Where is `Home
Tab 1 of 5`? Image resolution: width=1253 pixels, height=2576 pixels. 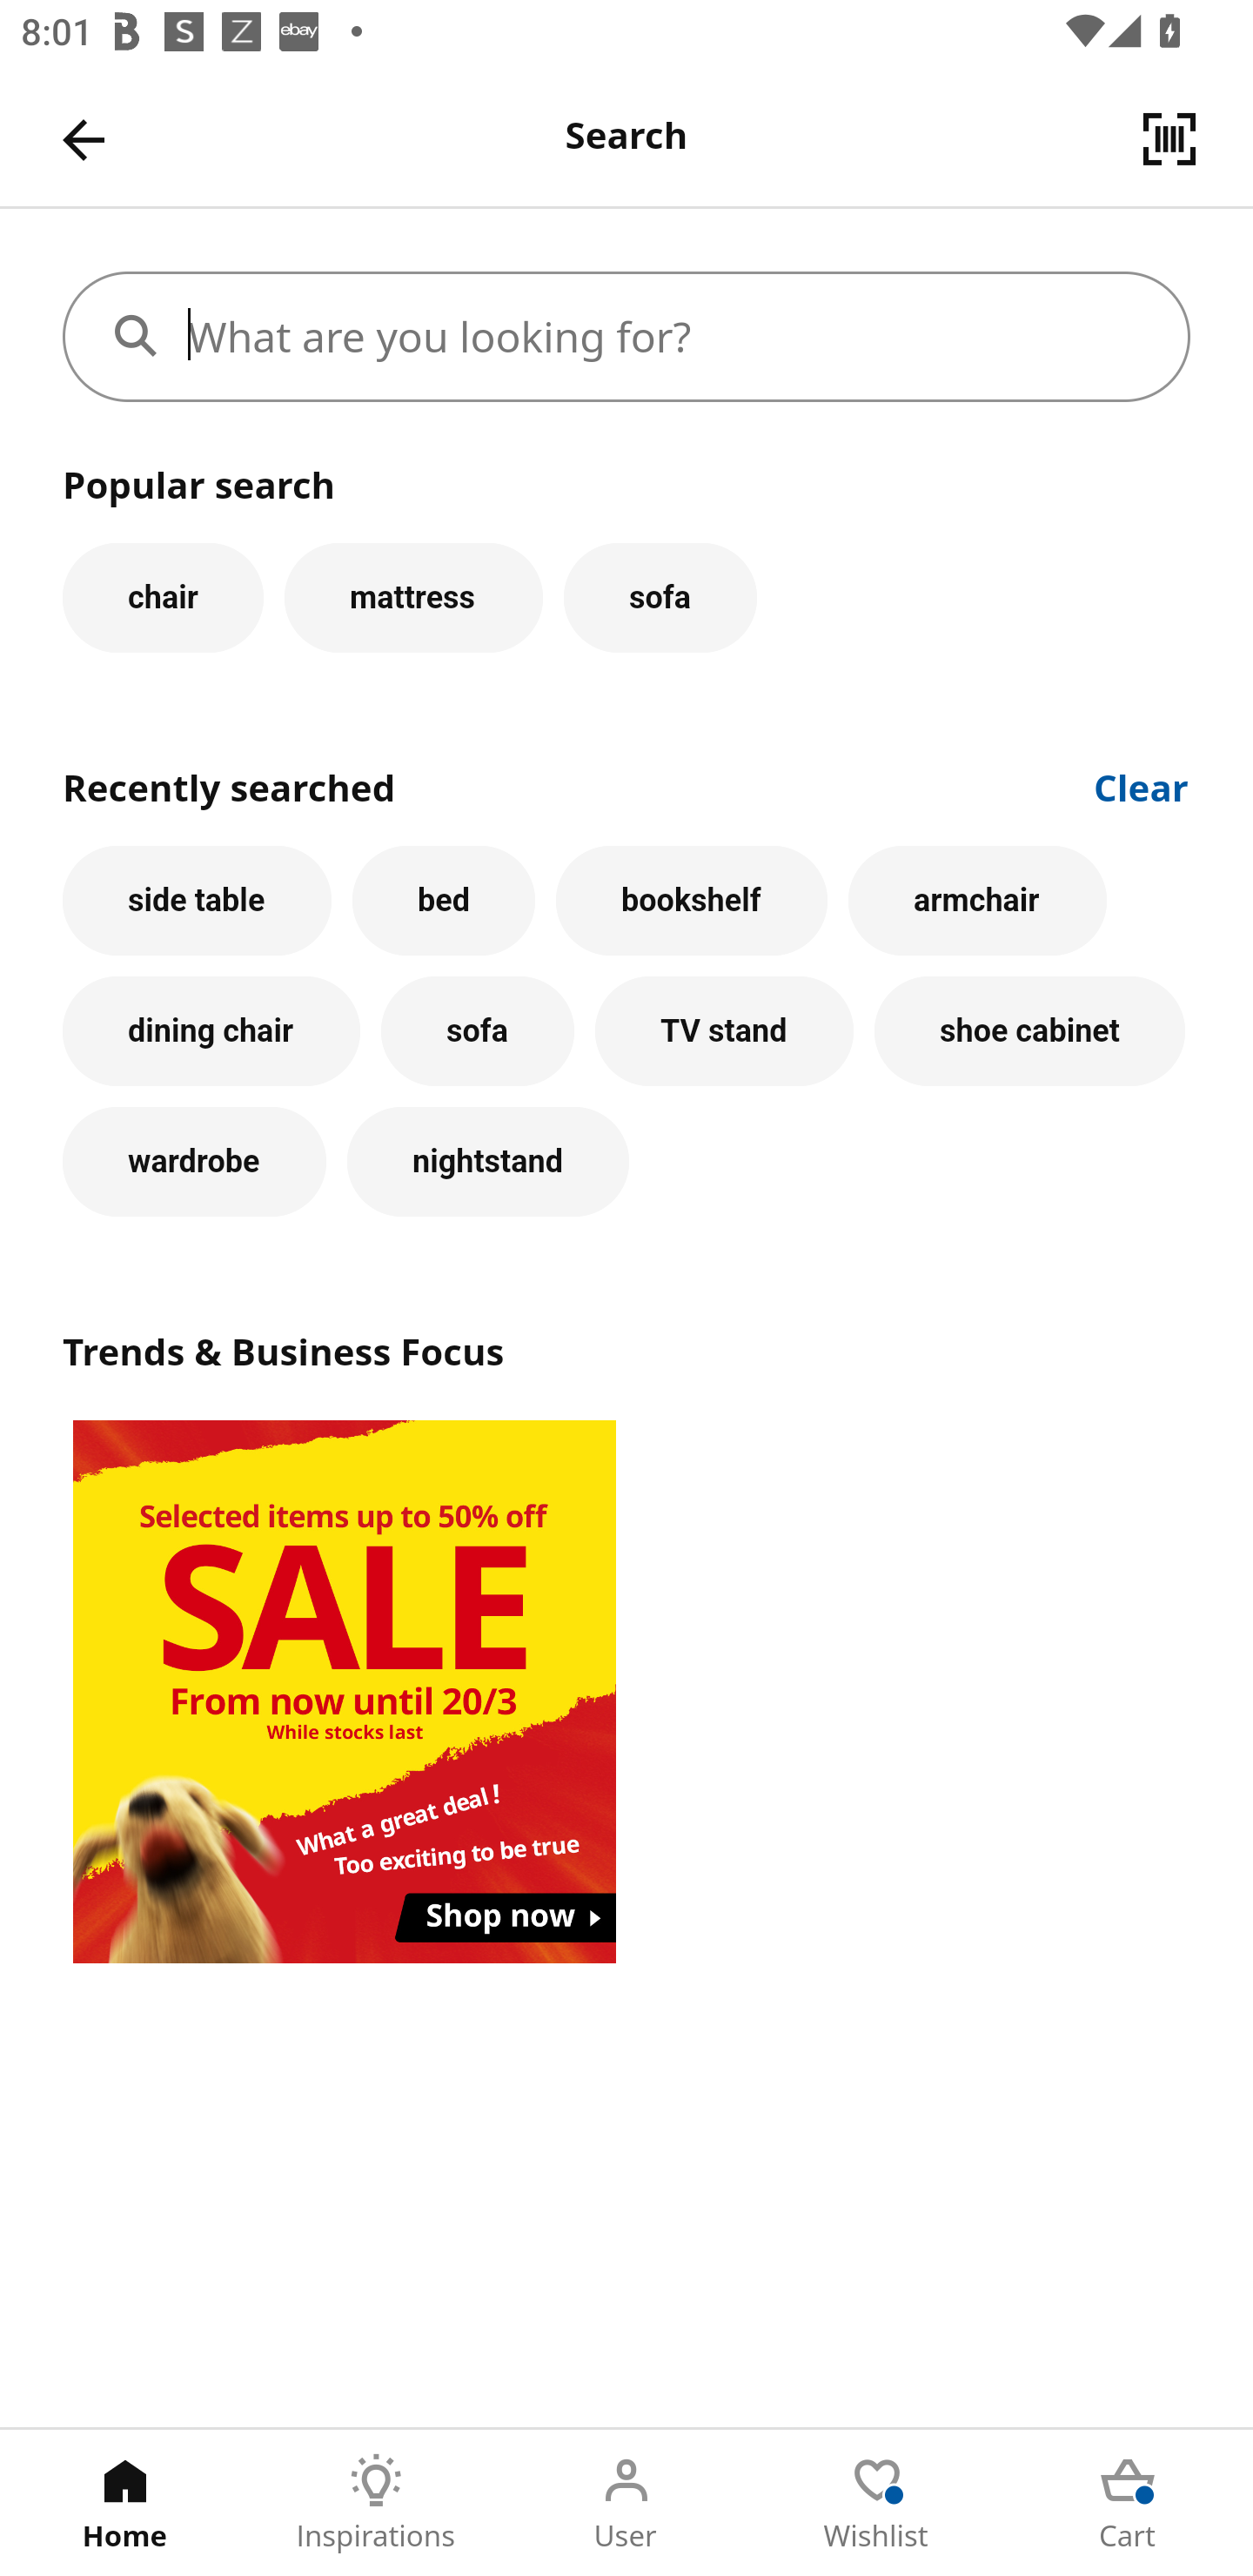
Home
Tab 1 of 5 is located at coordinates (125, 2503).